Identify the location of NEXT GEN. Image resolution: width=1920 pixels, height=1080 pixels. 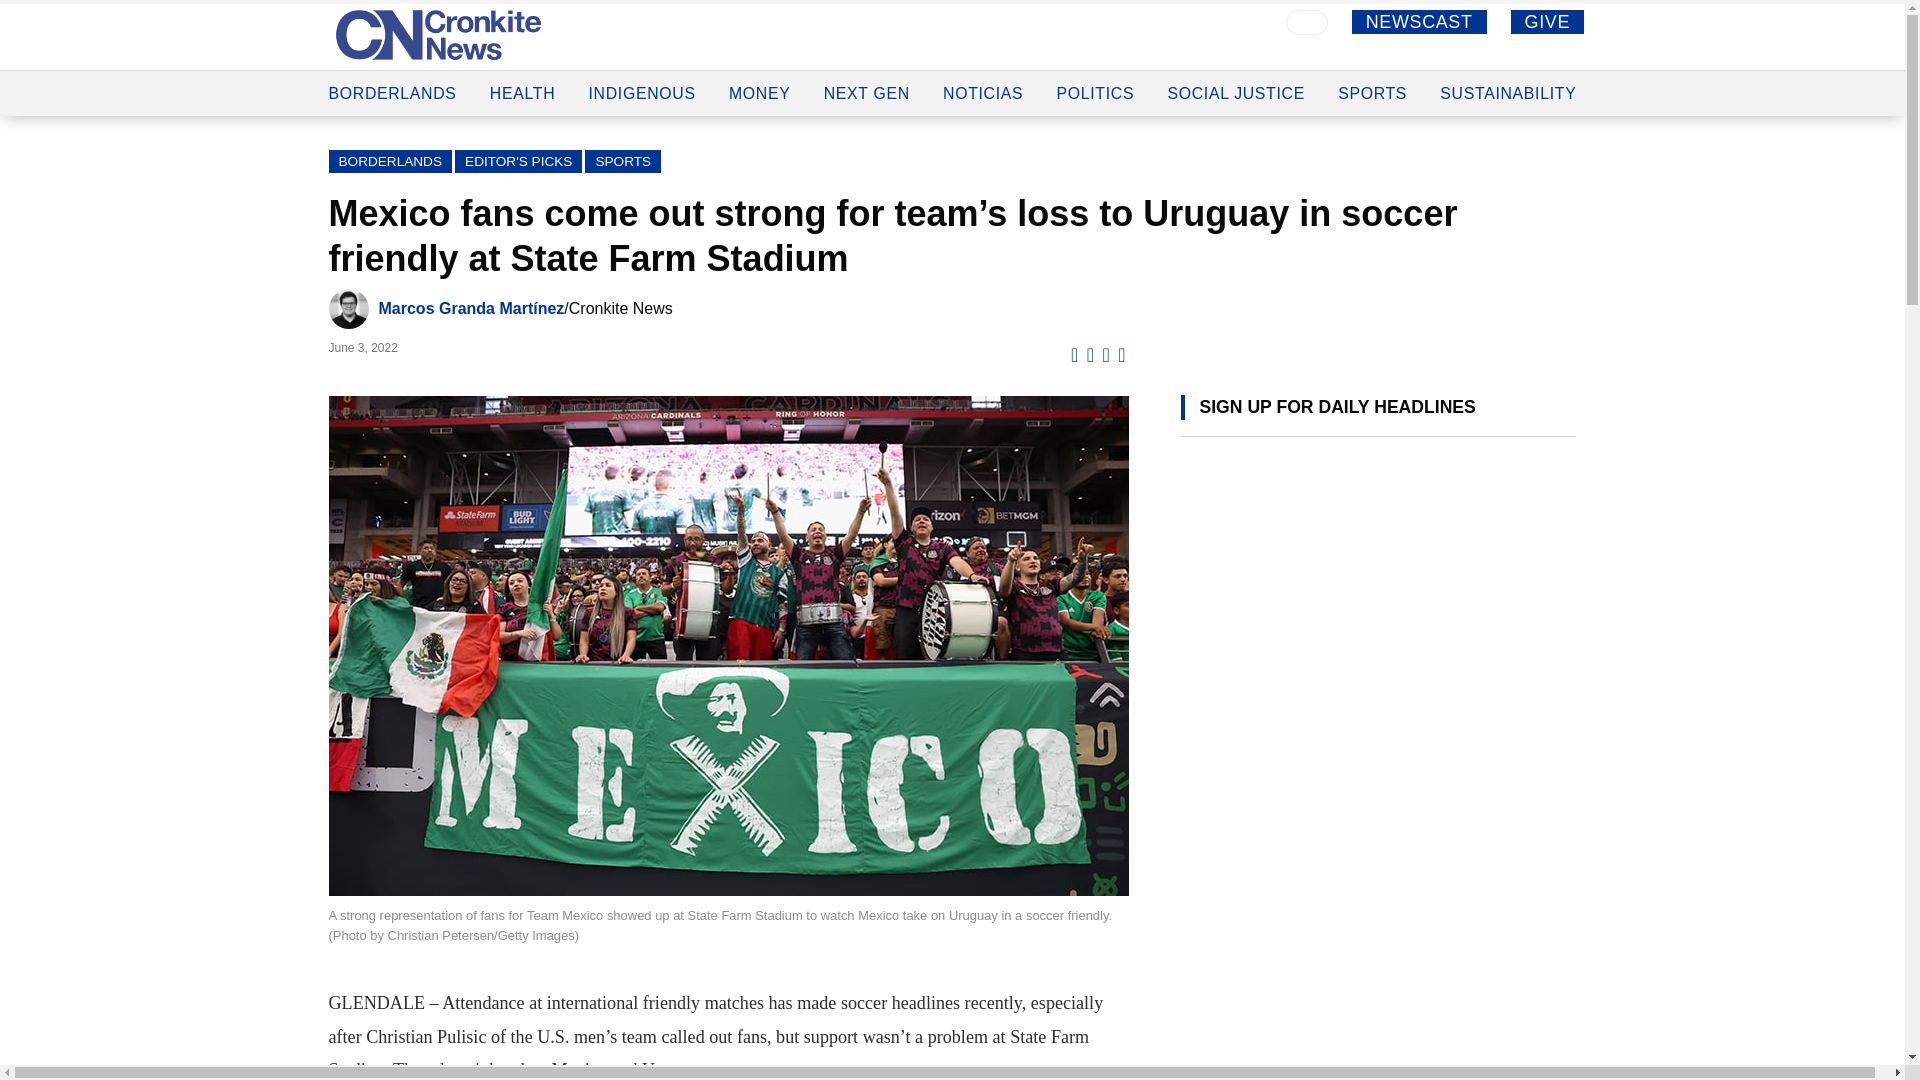
(866, 66).